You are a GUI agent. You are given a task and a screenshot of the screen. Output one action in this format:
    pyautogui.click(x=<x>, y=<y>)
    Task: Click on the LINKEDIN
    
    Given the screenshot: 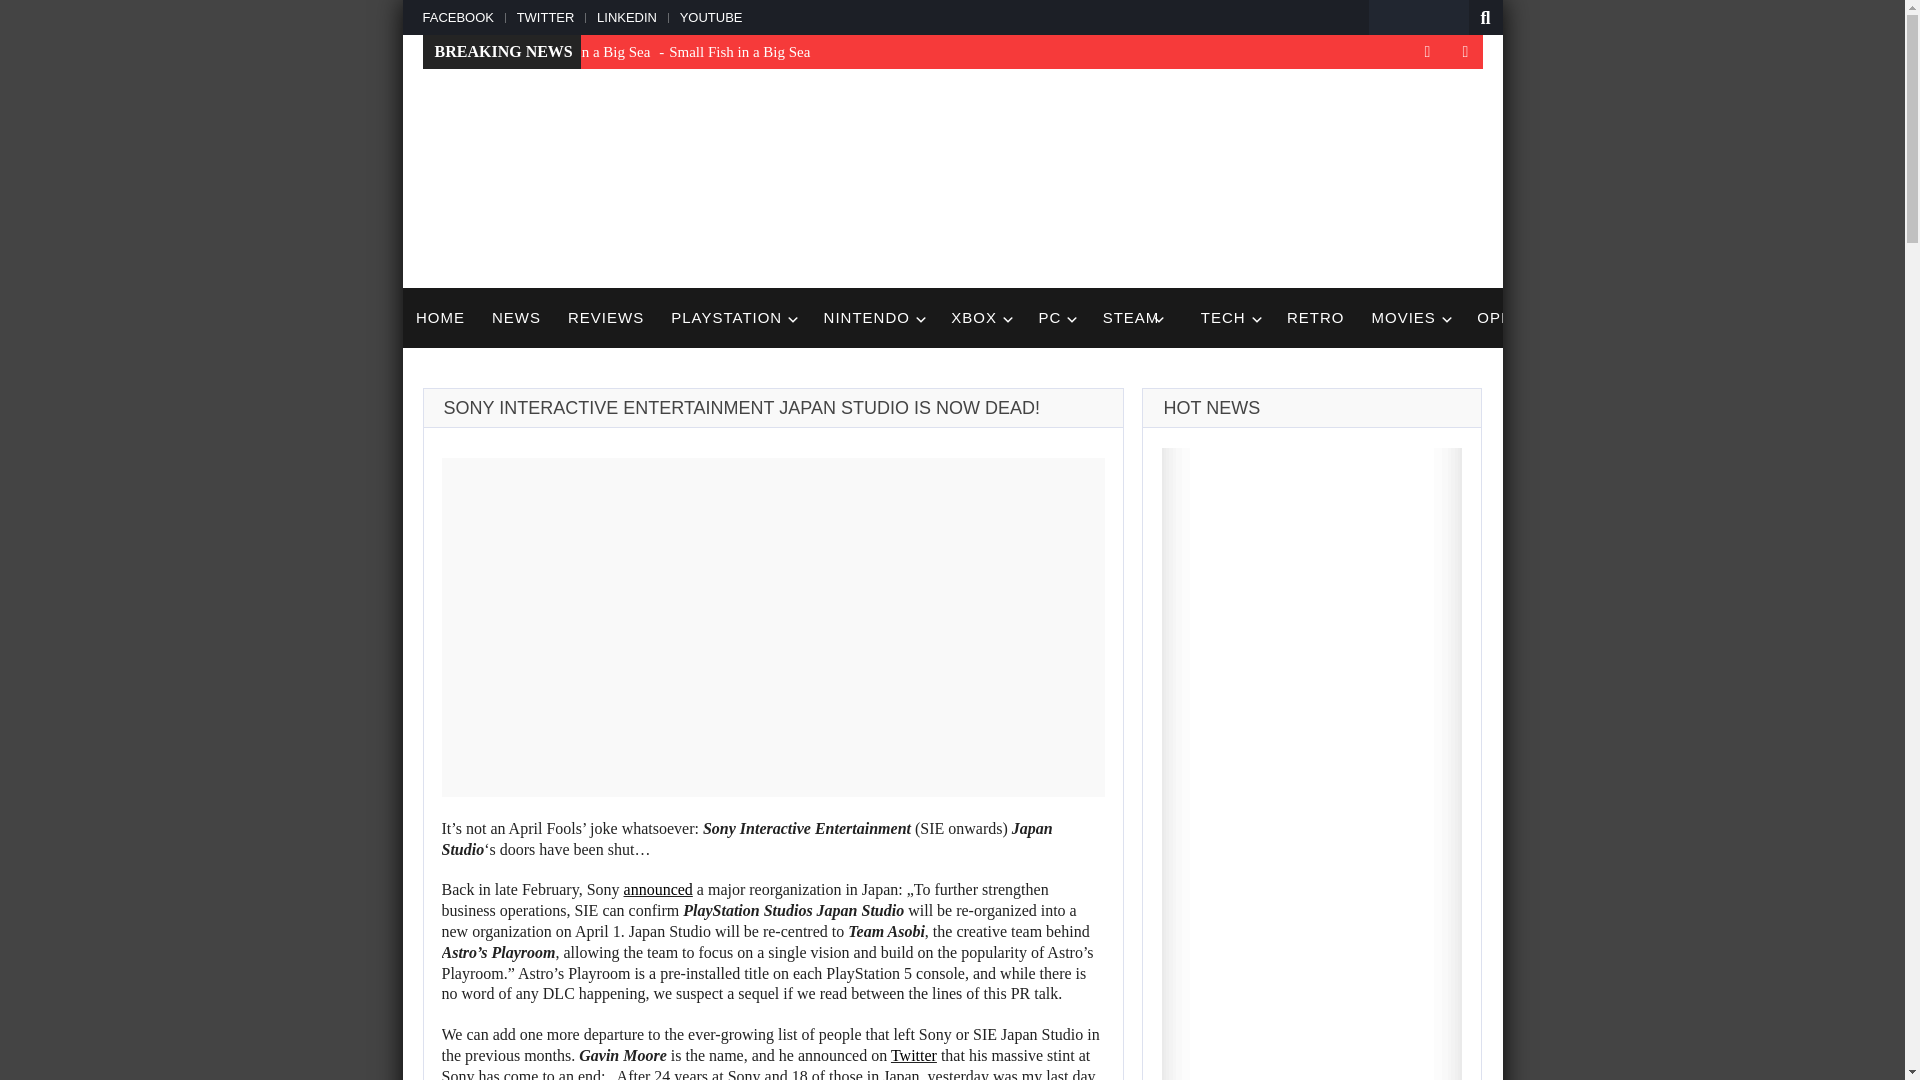 What is the action you would take?
    pyautogui.click(x=624, y=16)
    